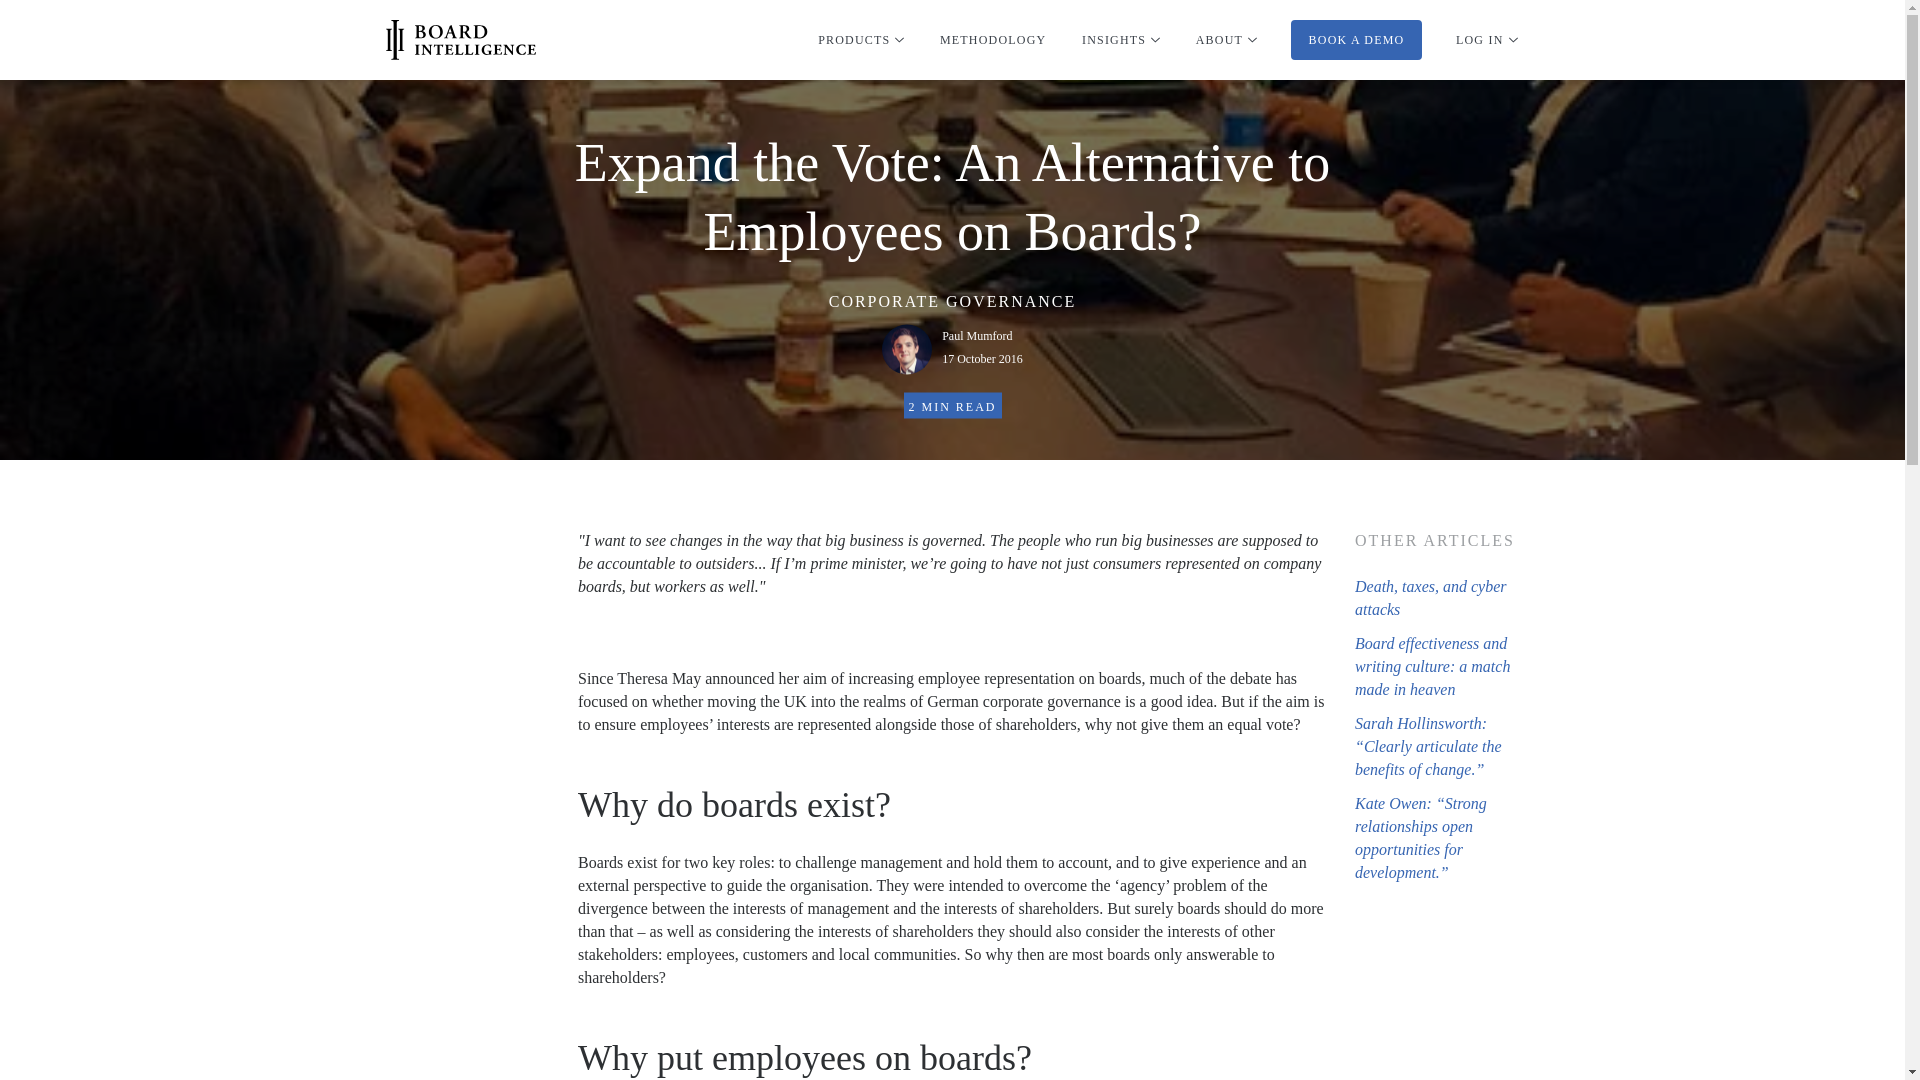 Image resolution: width=1920 pixels, height=1080 pixels. Describe the element at coordinates (982, 346) in the screenshot. I see `View Paul Mumford Page` at that location.